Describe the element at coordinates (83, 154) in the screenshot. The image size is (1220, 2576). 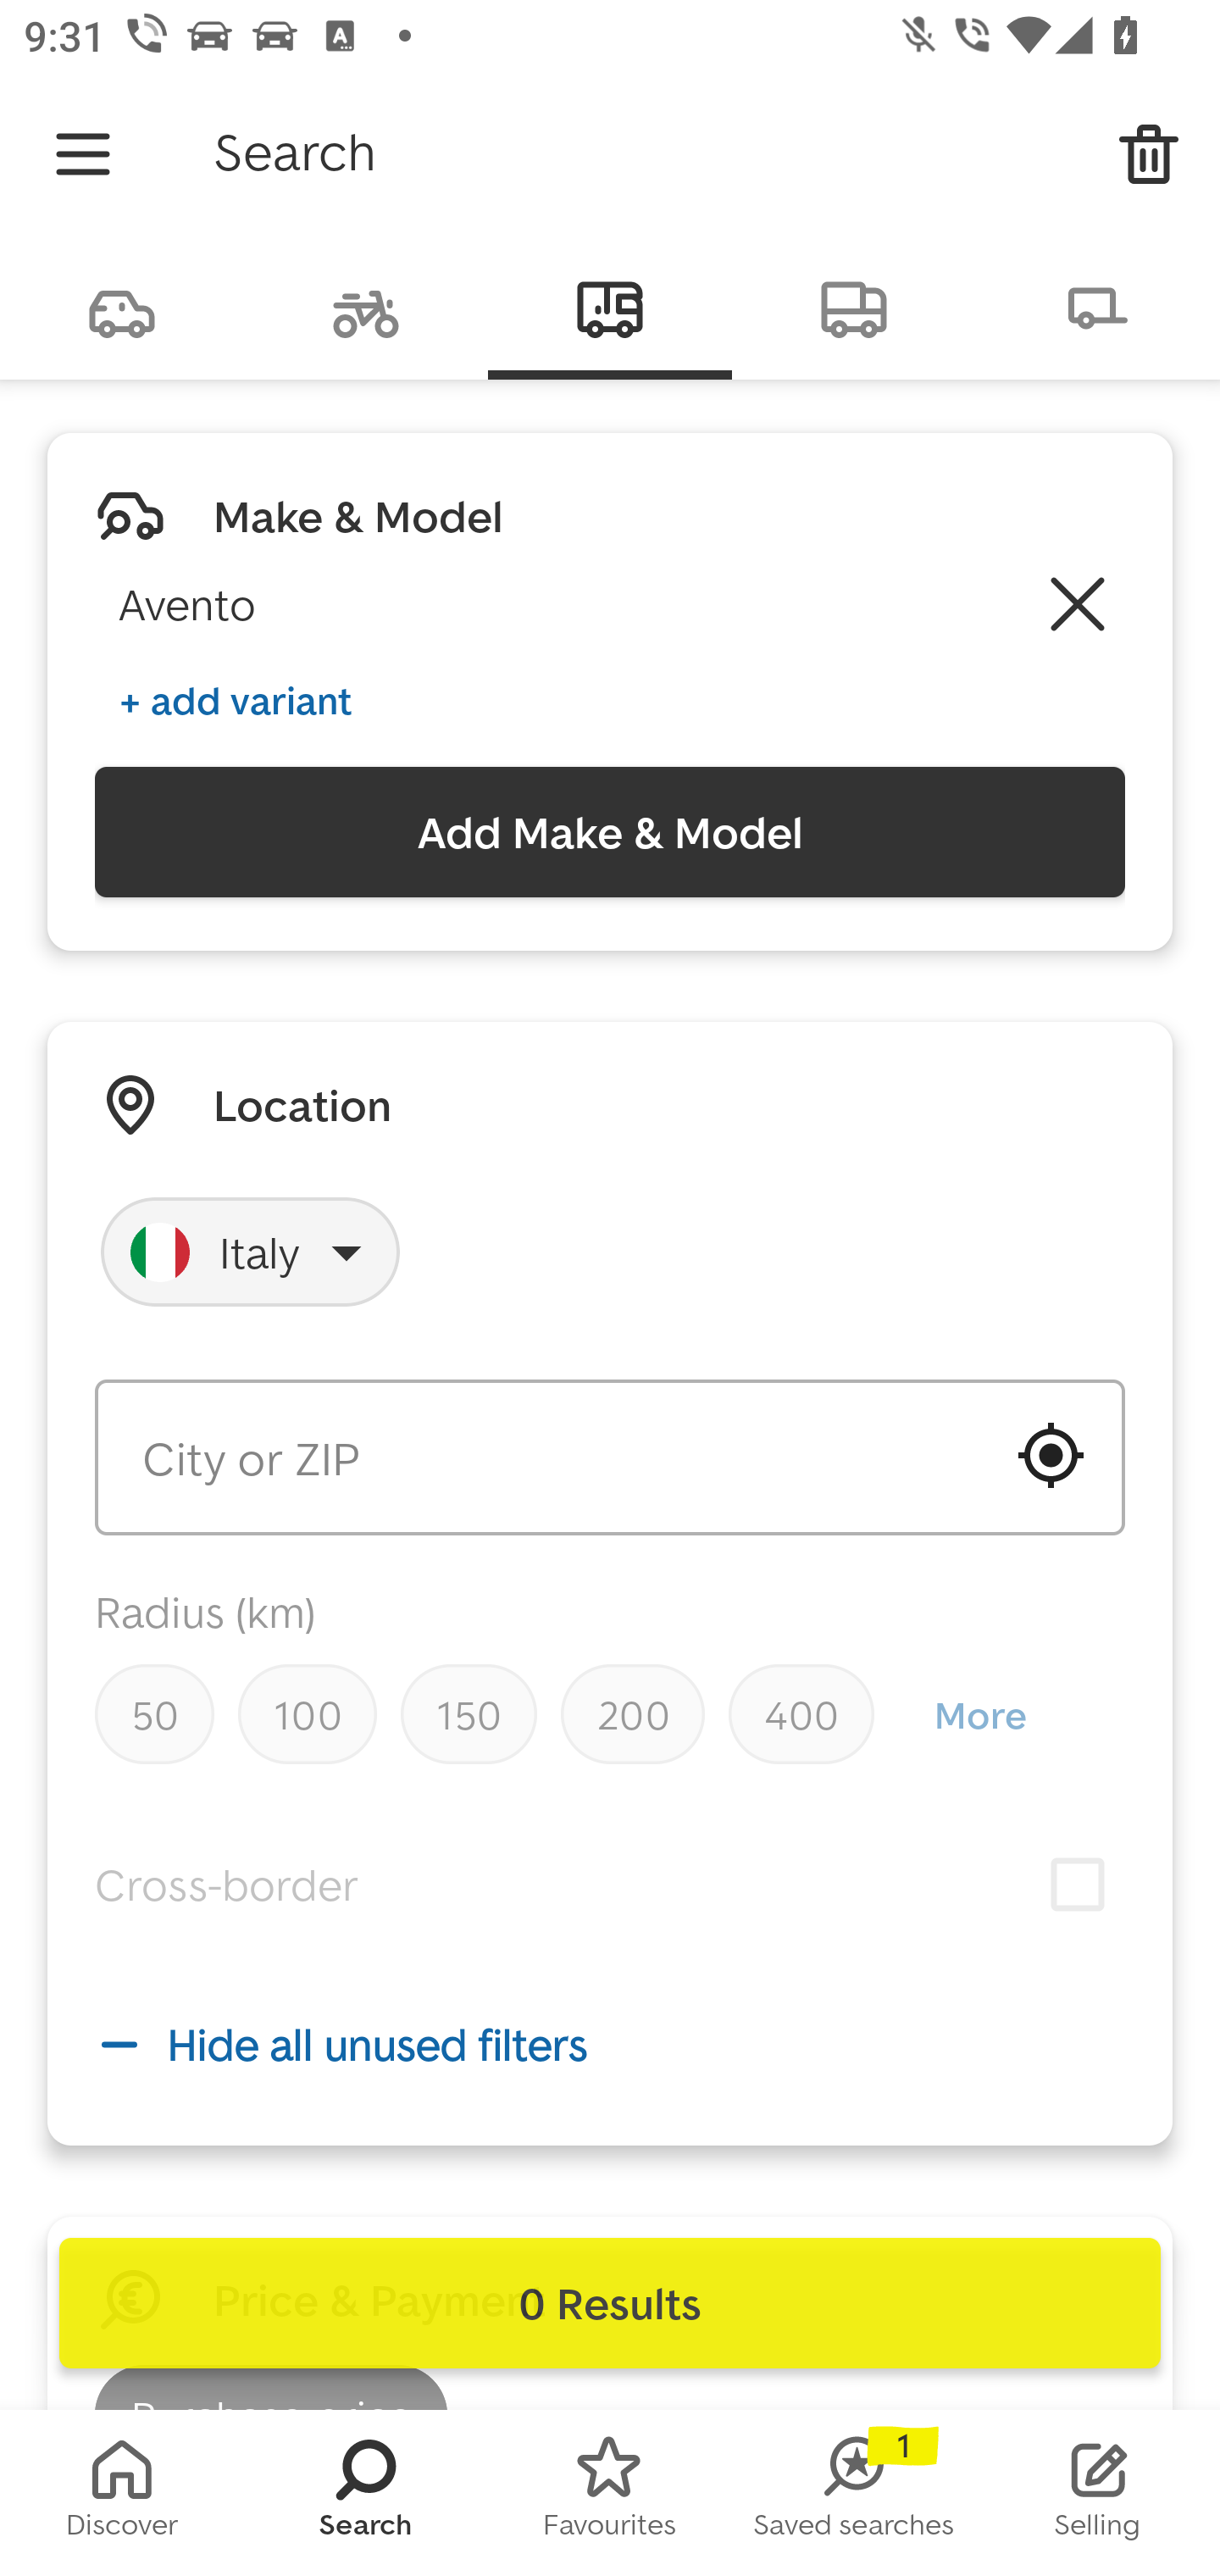
I see `Navigate up` at that location.